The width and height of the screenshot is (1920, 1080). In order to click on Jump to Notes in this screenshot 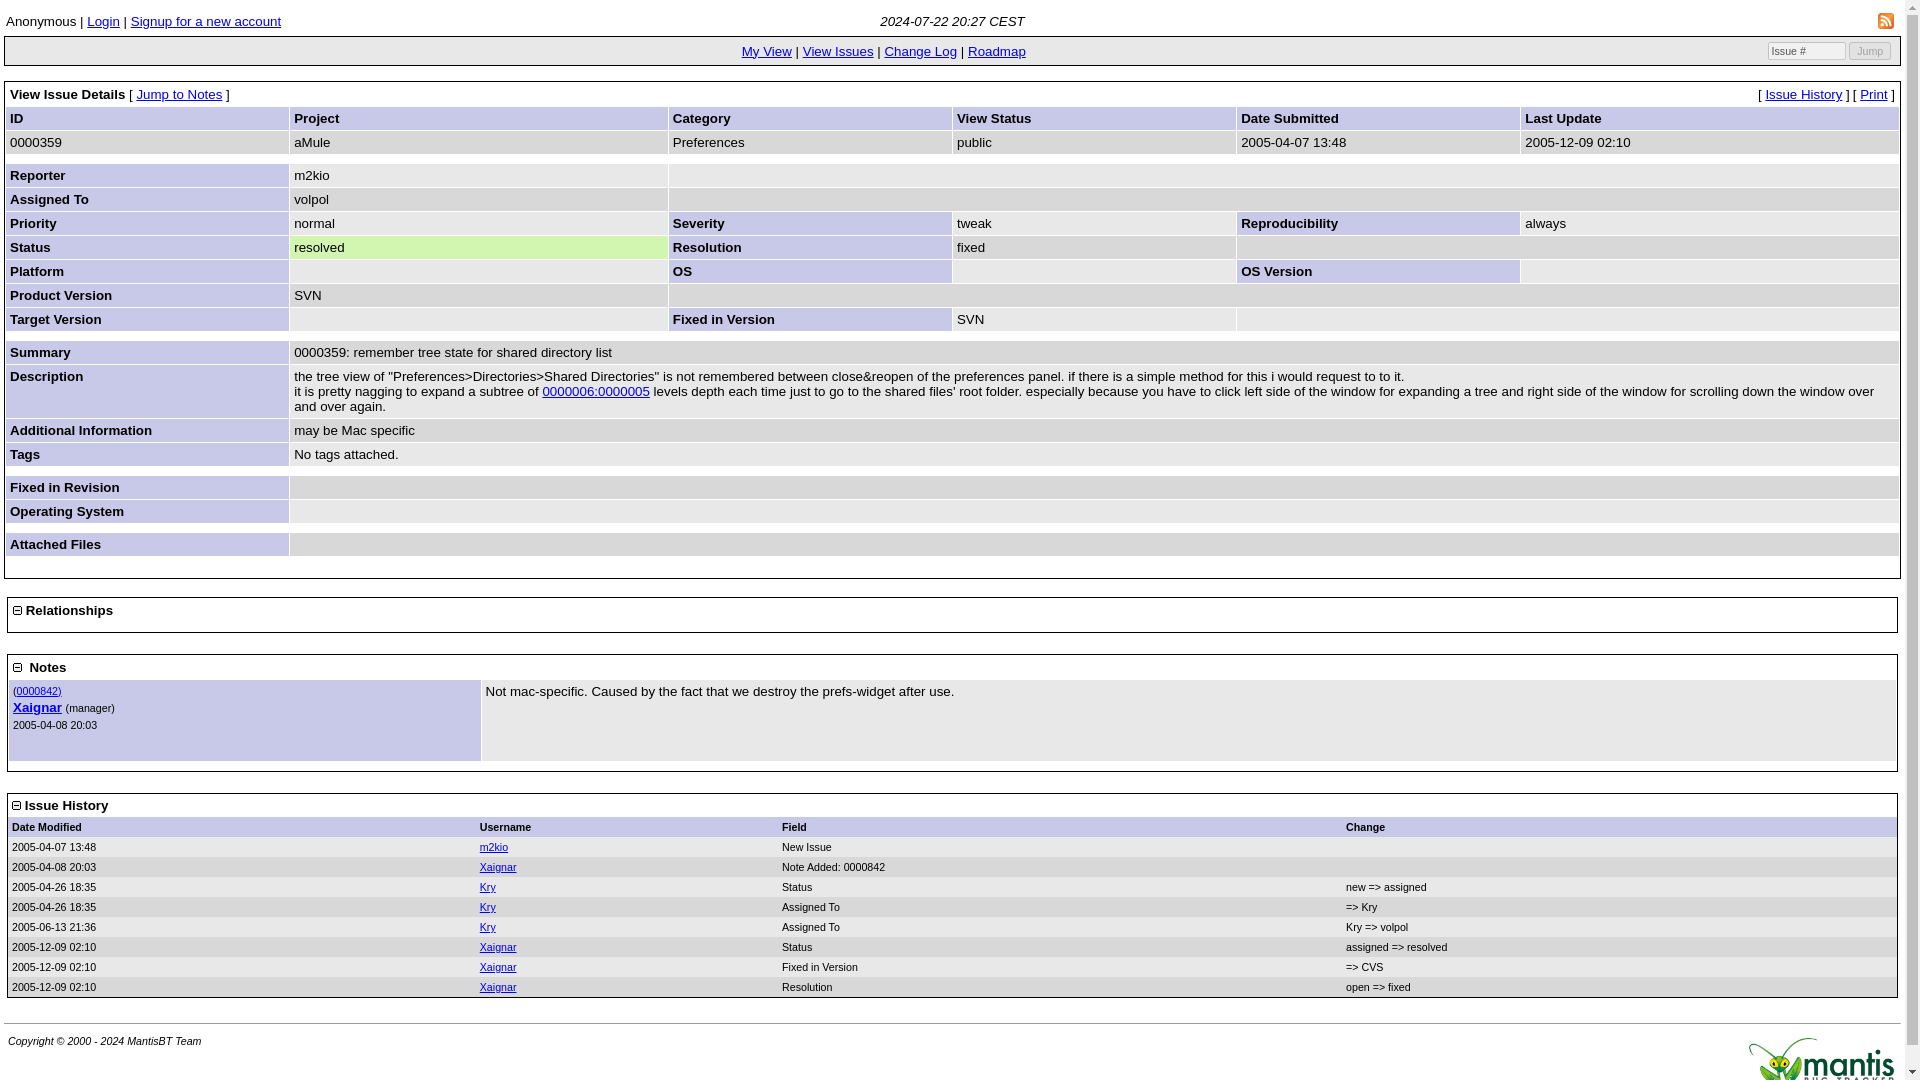, I will do `click(179, 94)`.